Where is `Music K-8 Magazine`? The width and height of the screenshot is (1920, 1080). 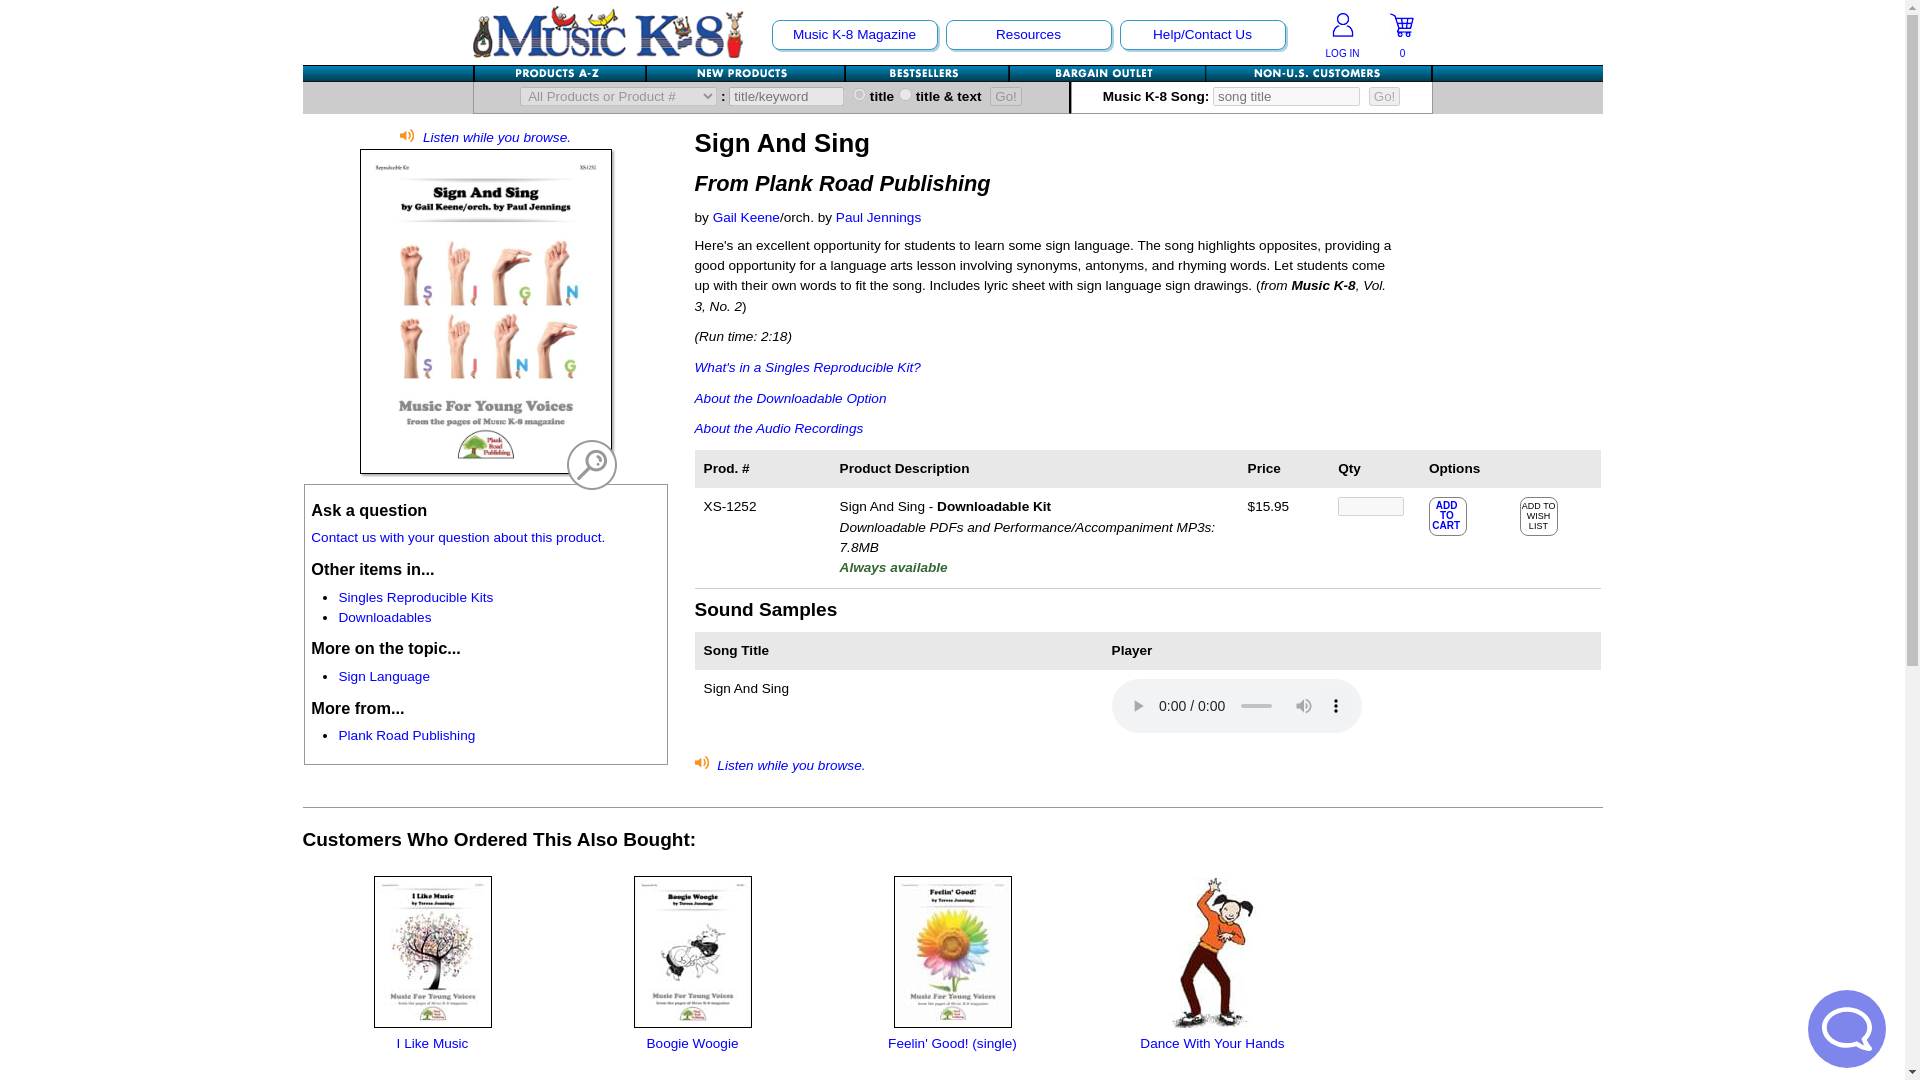
Music K-8 Magazine is located at coordinates (853, 34).